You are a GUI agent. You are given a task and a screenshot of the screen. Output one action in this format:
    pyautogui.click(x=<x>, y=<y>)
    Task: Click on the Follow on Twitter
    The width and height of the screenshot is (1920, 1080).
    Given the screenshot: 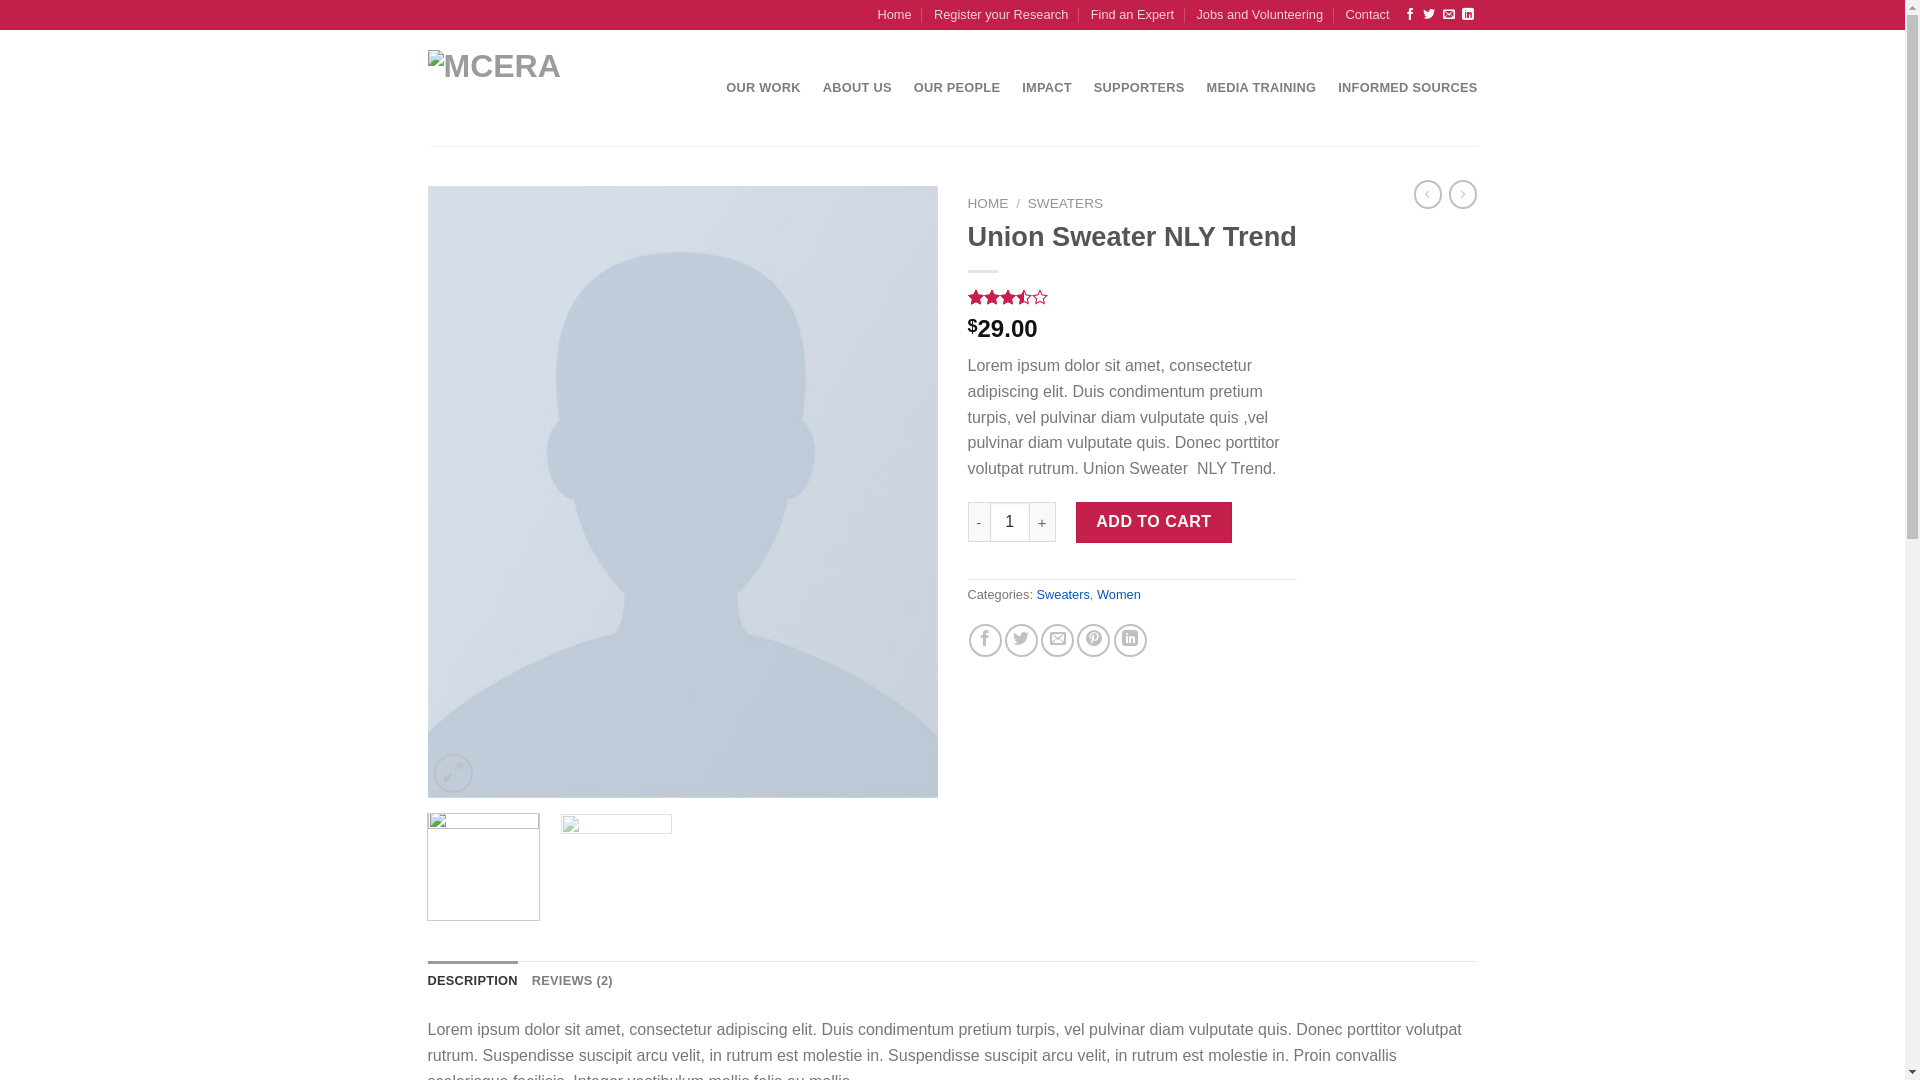 What is the action you would take?
    pyautogui.click(x=1429, y=15)
    